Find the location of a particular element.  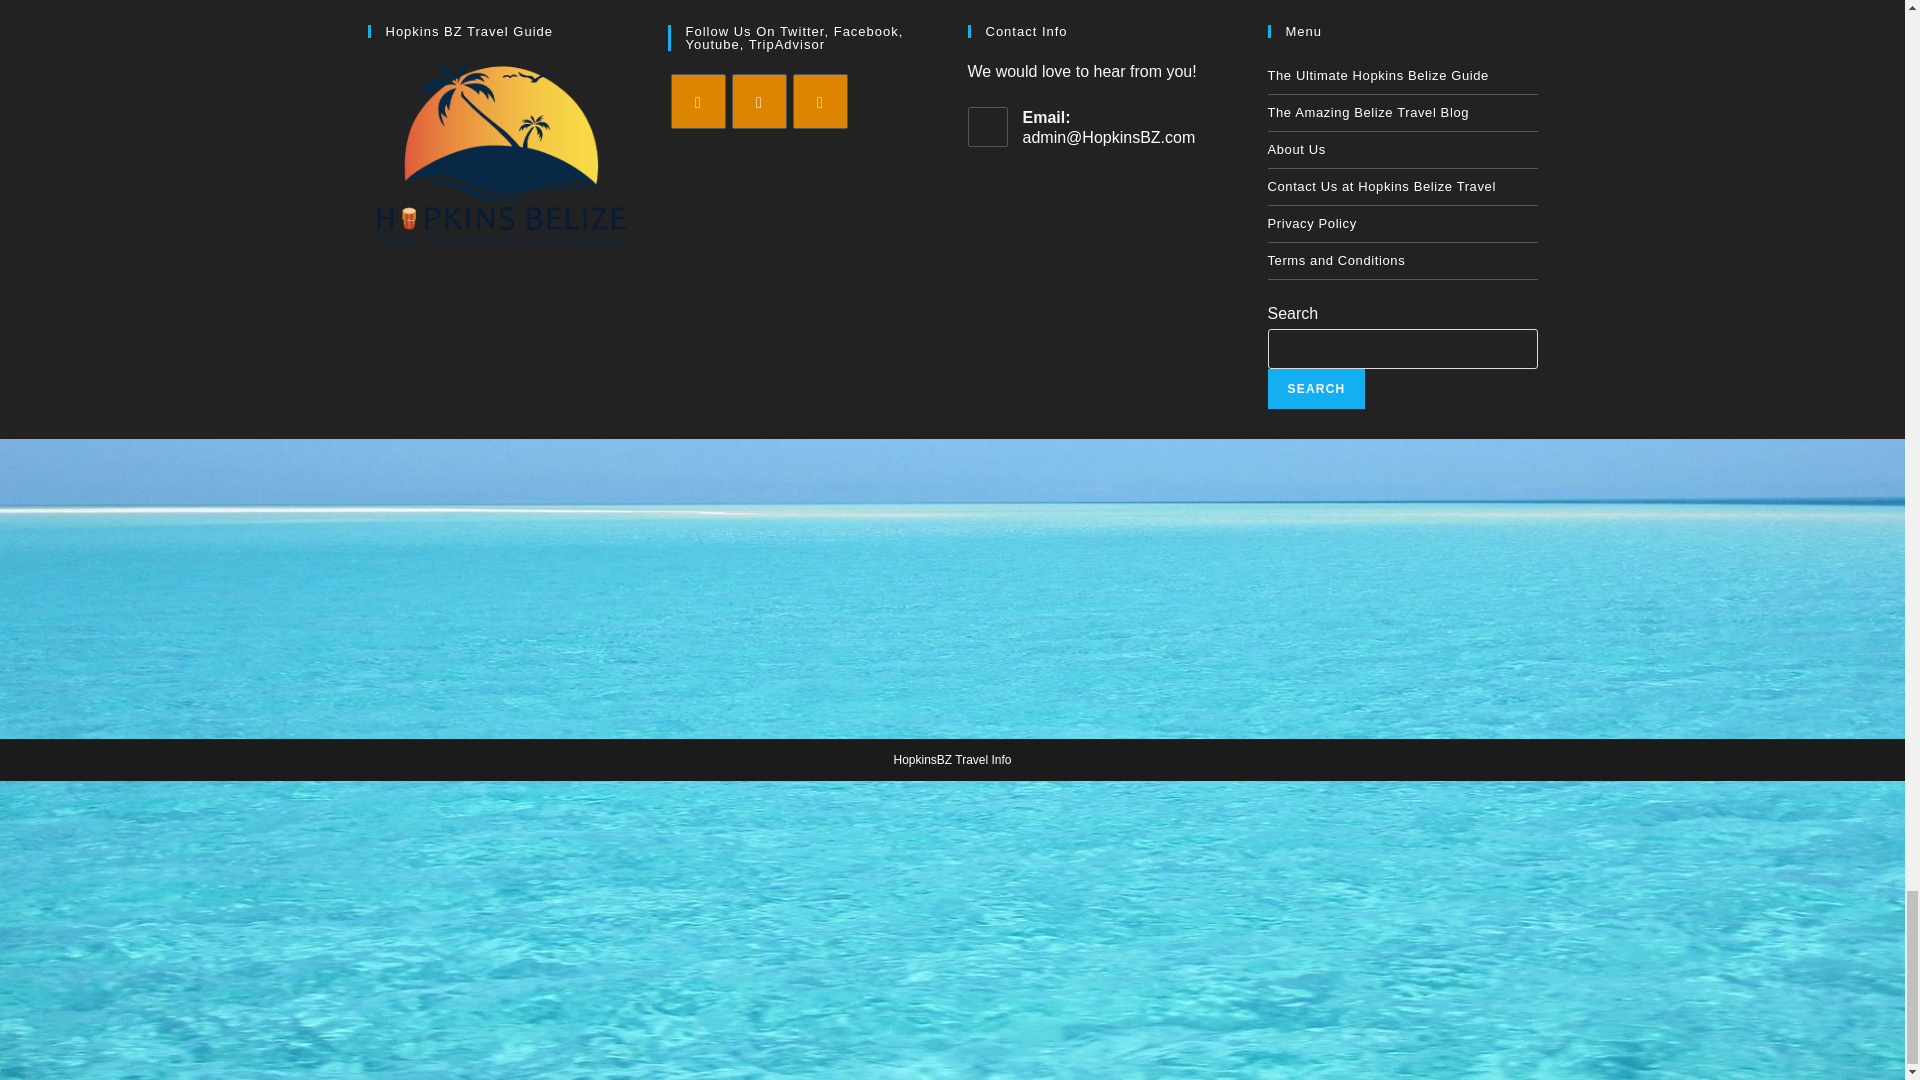

The Ultimate Hopkins Belize Guide is located at coordinates (1402, 76).